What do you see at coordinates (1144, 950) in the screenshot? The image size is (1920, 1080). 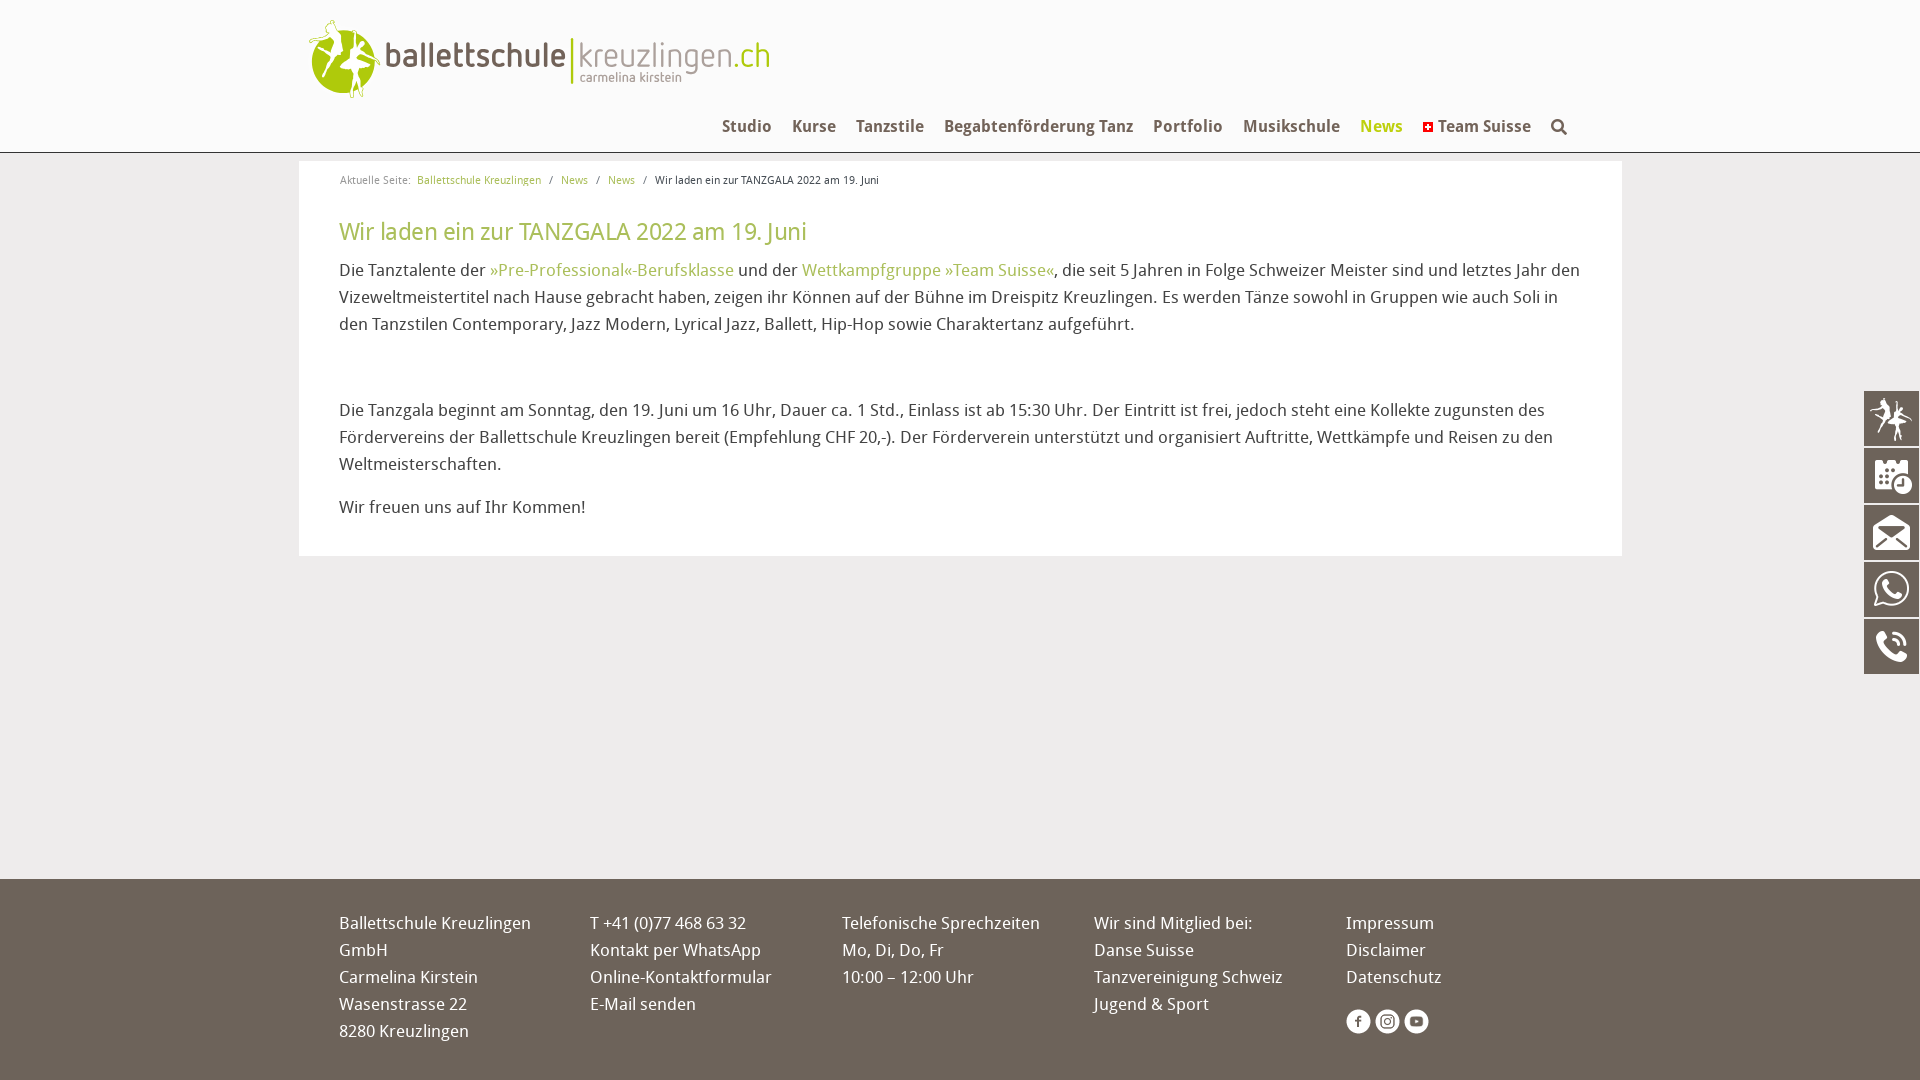 I see `Danse Suisse` at bounding box center [1144, 950].